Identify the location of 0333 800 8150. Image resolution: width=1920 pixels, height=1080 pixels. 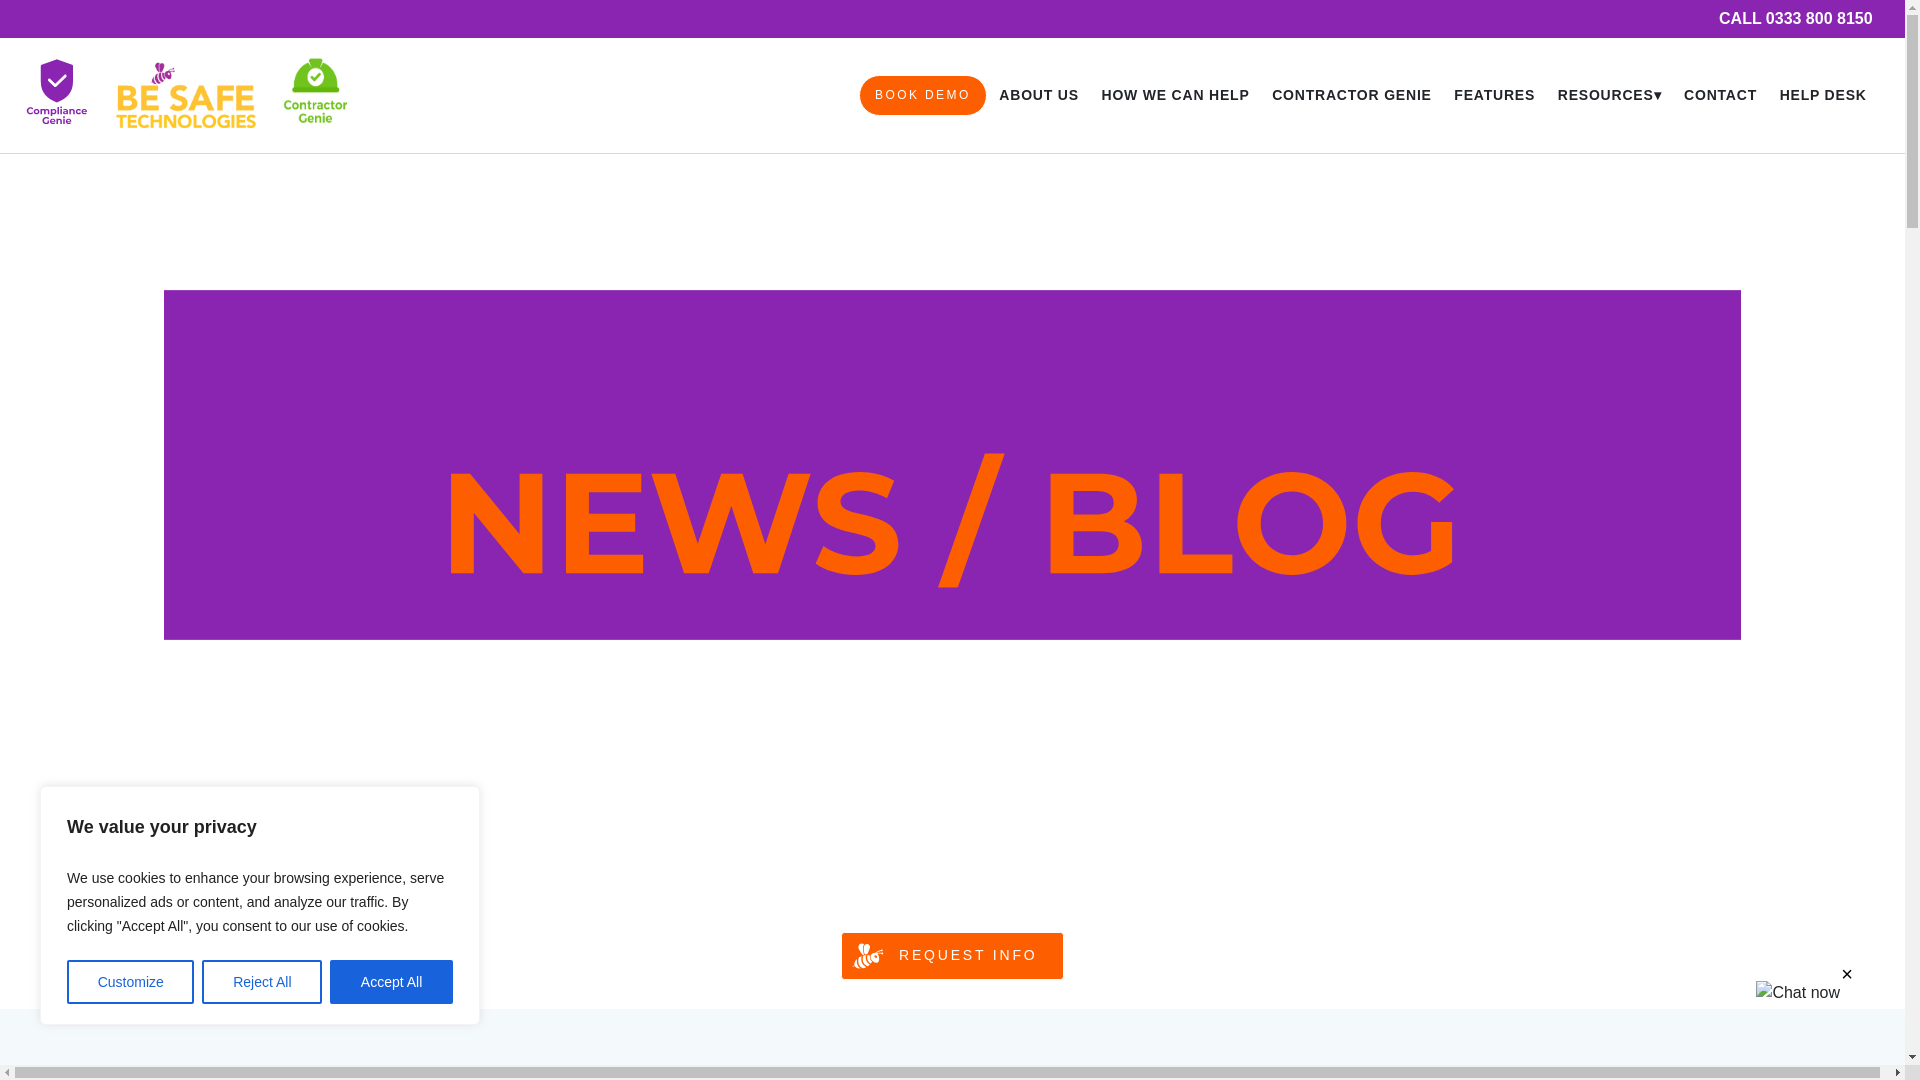
(1796, 18).